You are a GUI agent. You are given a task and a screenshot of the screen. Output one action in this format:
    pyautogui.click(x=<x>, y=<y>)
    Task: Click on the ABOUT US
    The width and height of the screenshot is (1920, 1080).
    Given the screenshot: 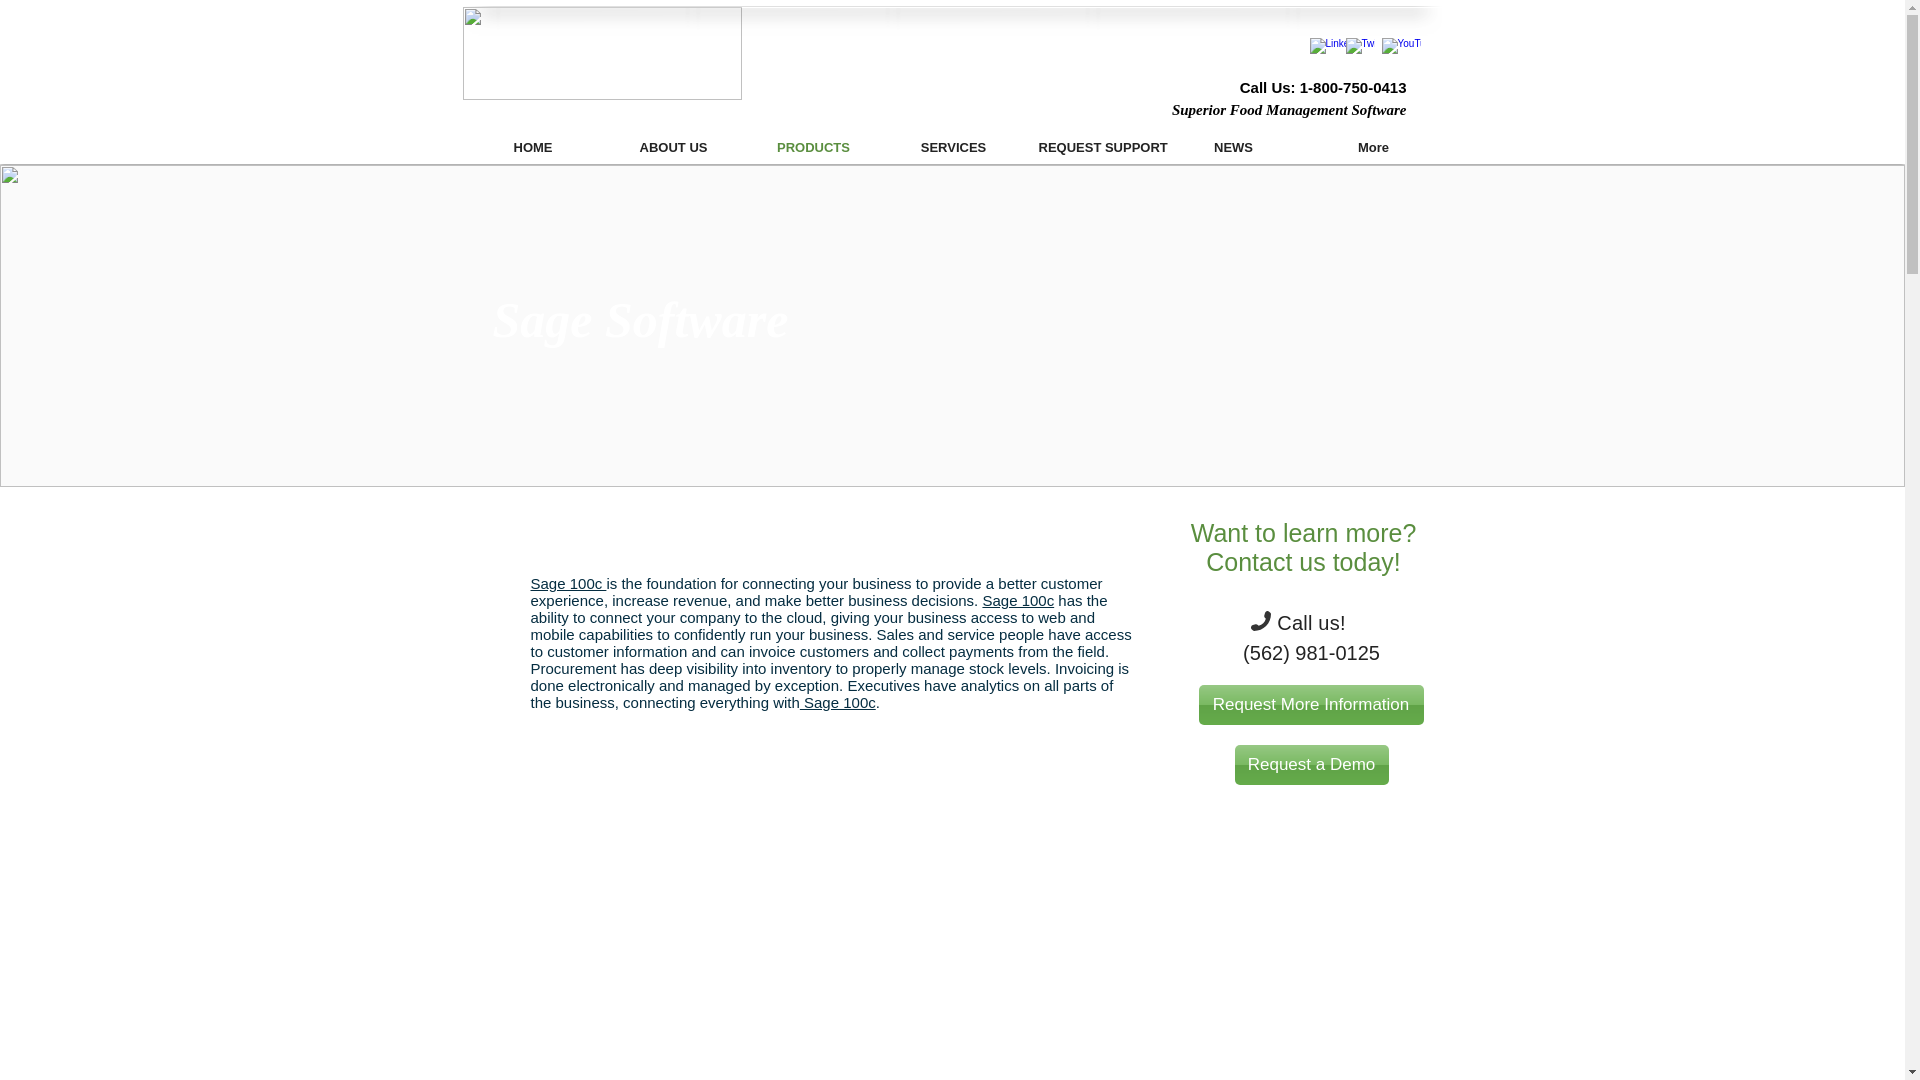 What is the action you would take?
    pyautogui.click(x=674, y=148)
    